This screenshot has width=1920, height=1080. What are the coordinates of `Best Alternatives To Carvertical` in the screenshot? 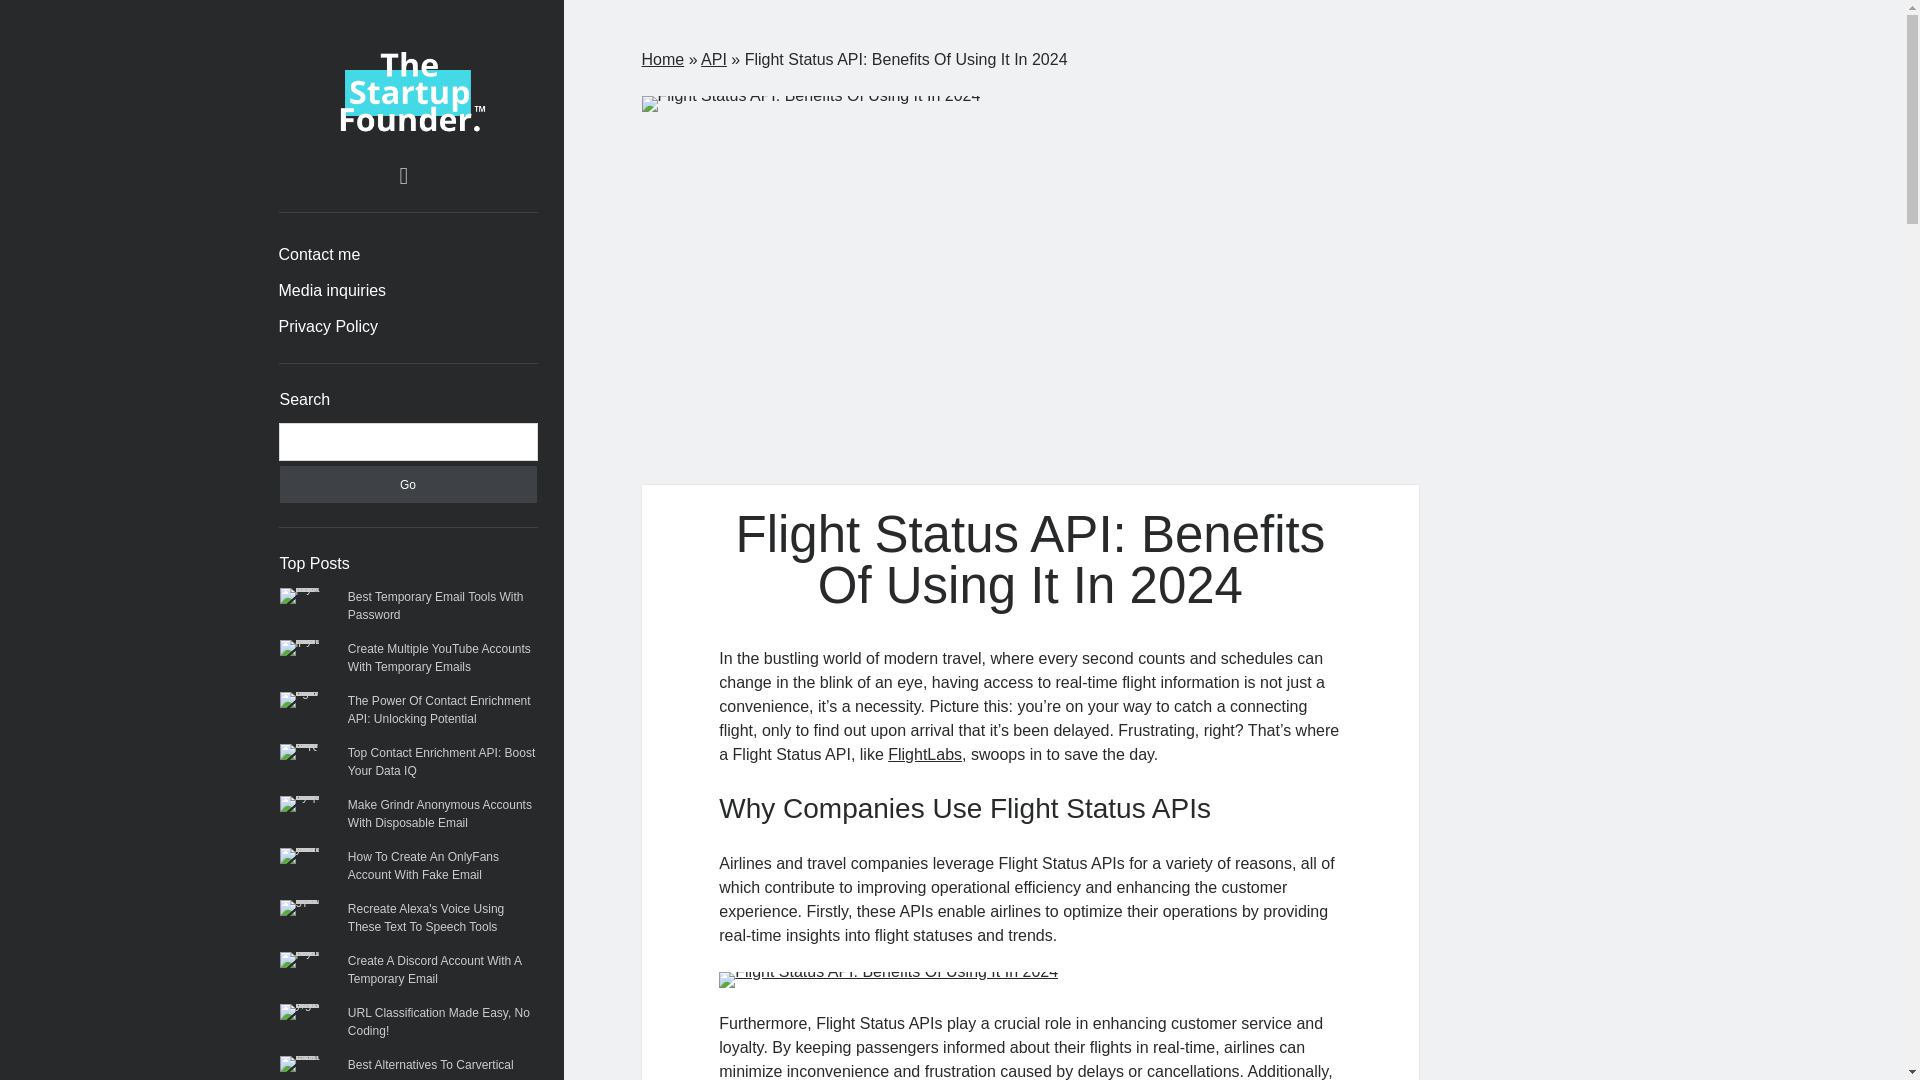 It's located at (430, 1065).